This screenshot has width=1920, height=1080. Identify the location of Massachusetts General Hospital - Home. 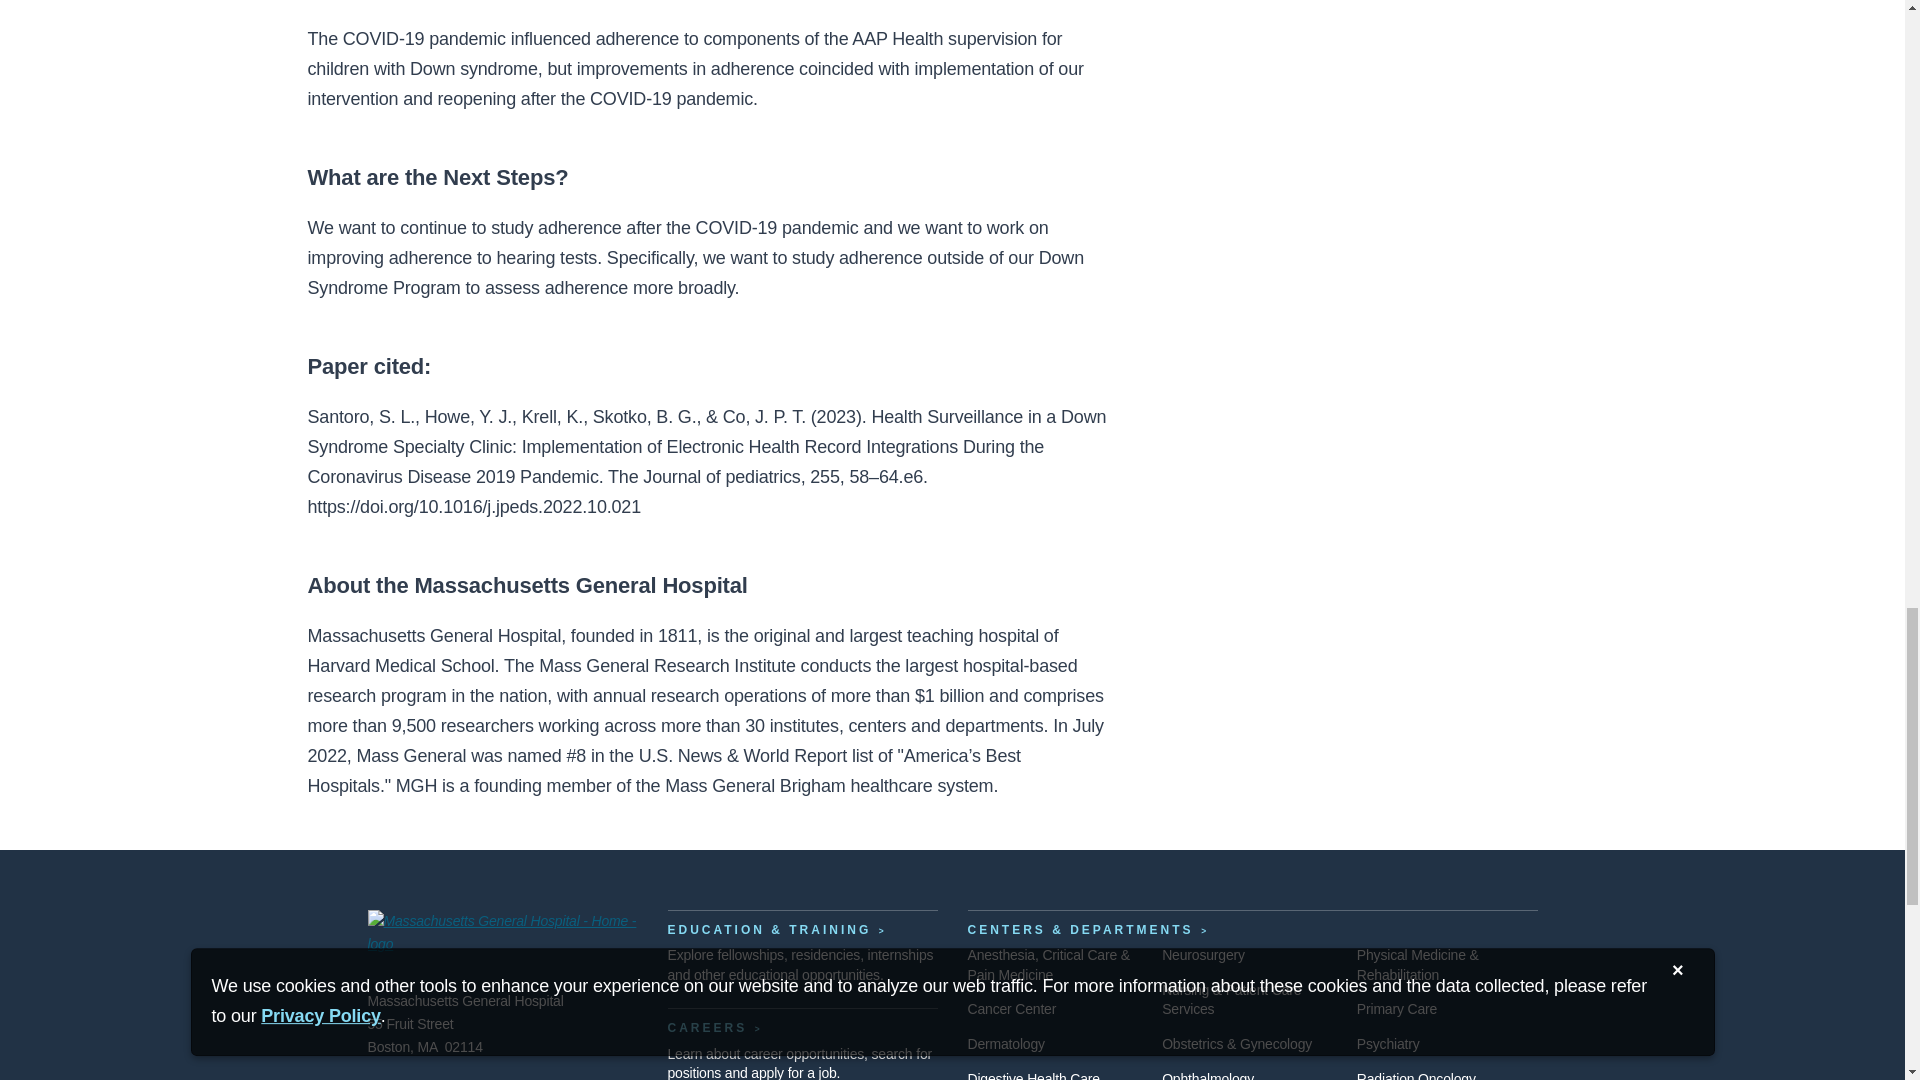
(502, 935).